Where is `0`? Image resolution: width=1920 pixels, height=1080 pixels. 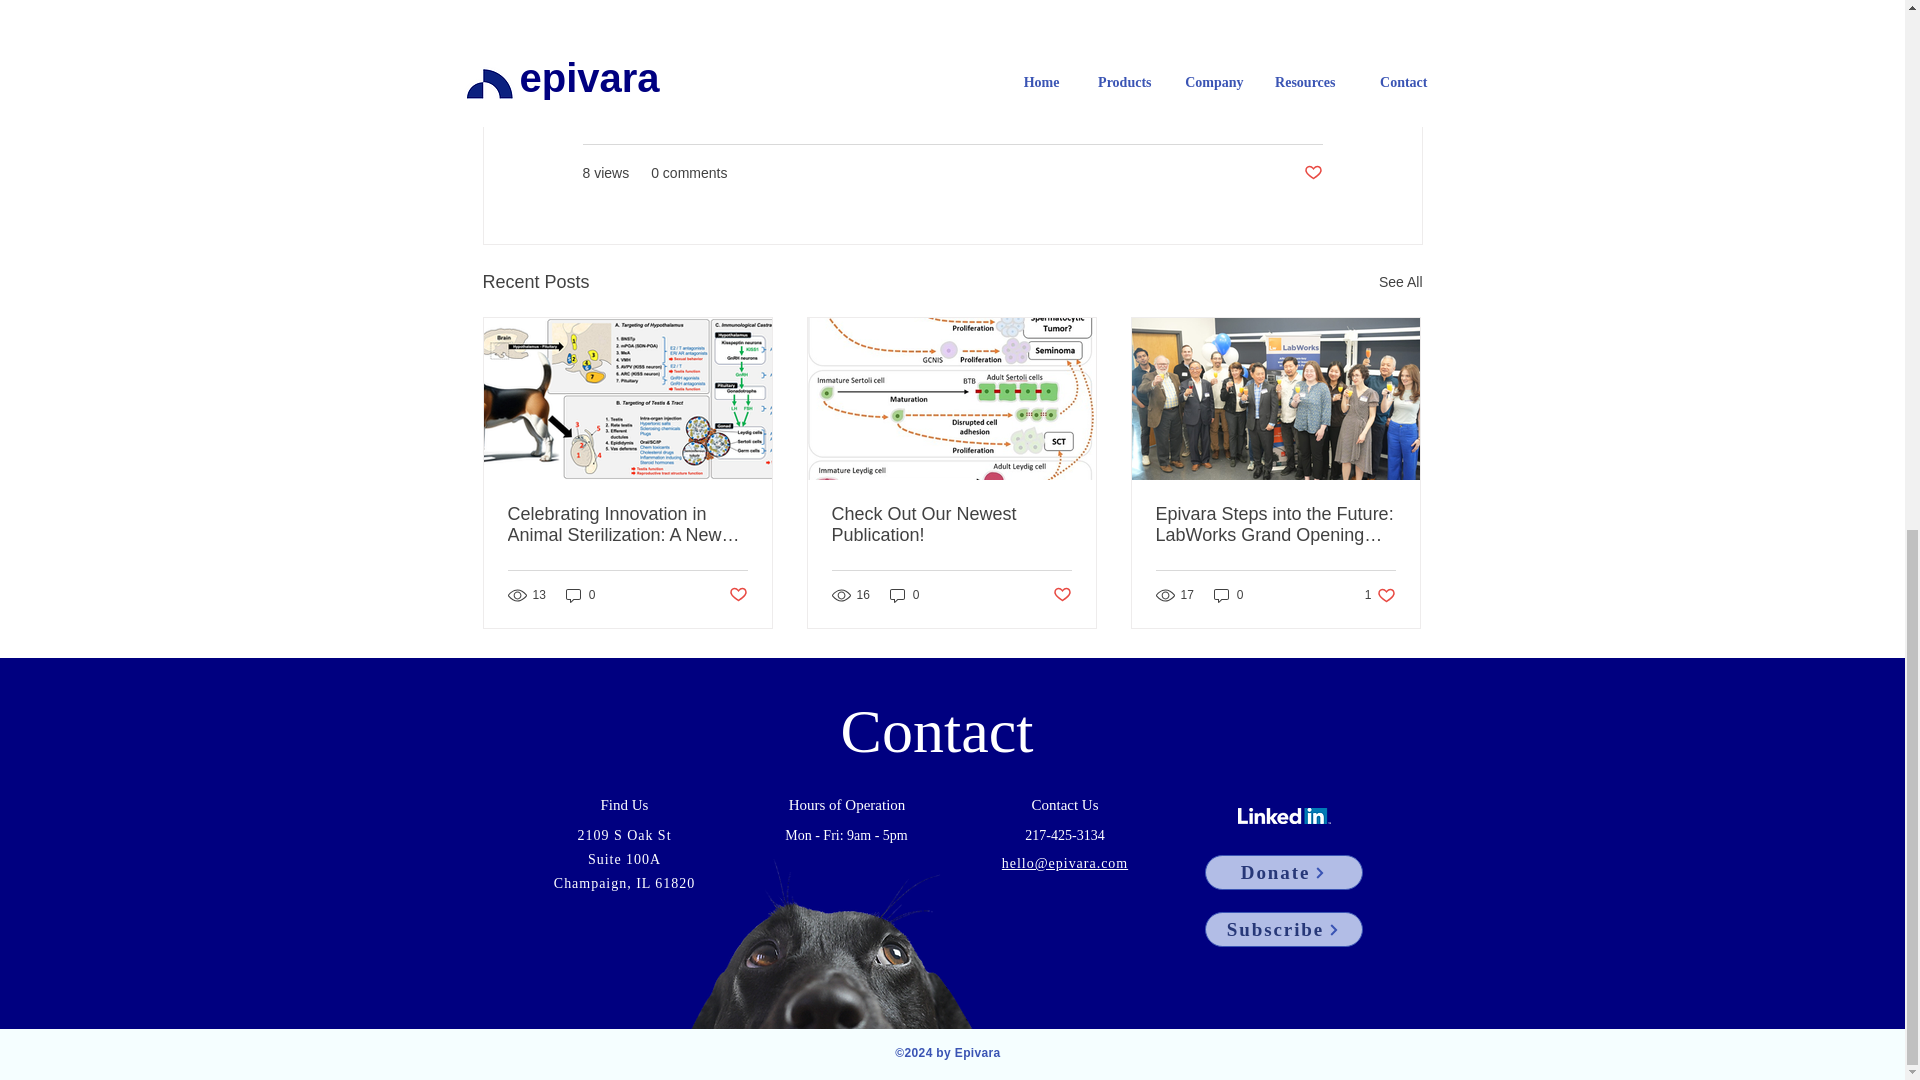
0 is located at coordinates (904, 595).